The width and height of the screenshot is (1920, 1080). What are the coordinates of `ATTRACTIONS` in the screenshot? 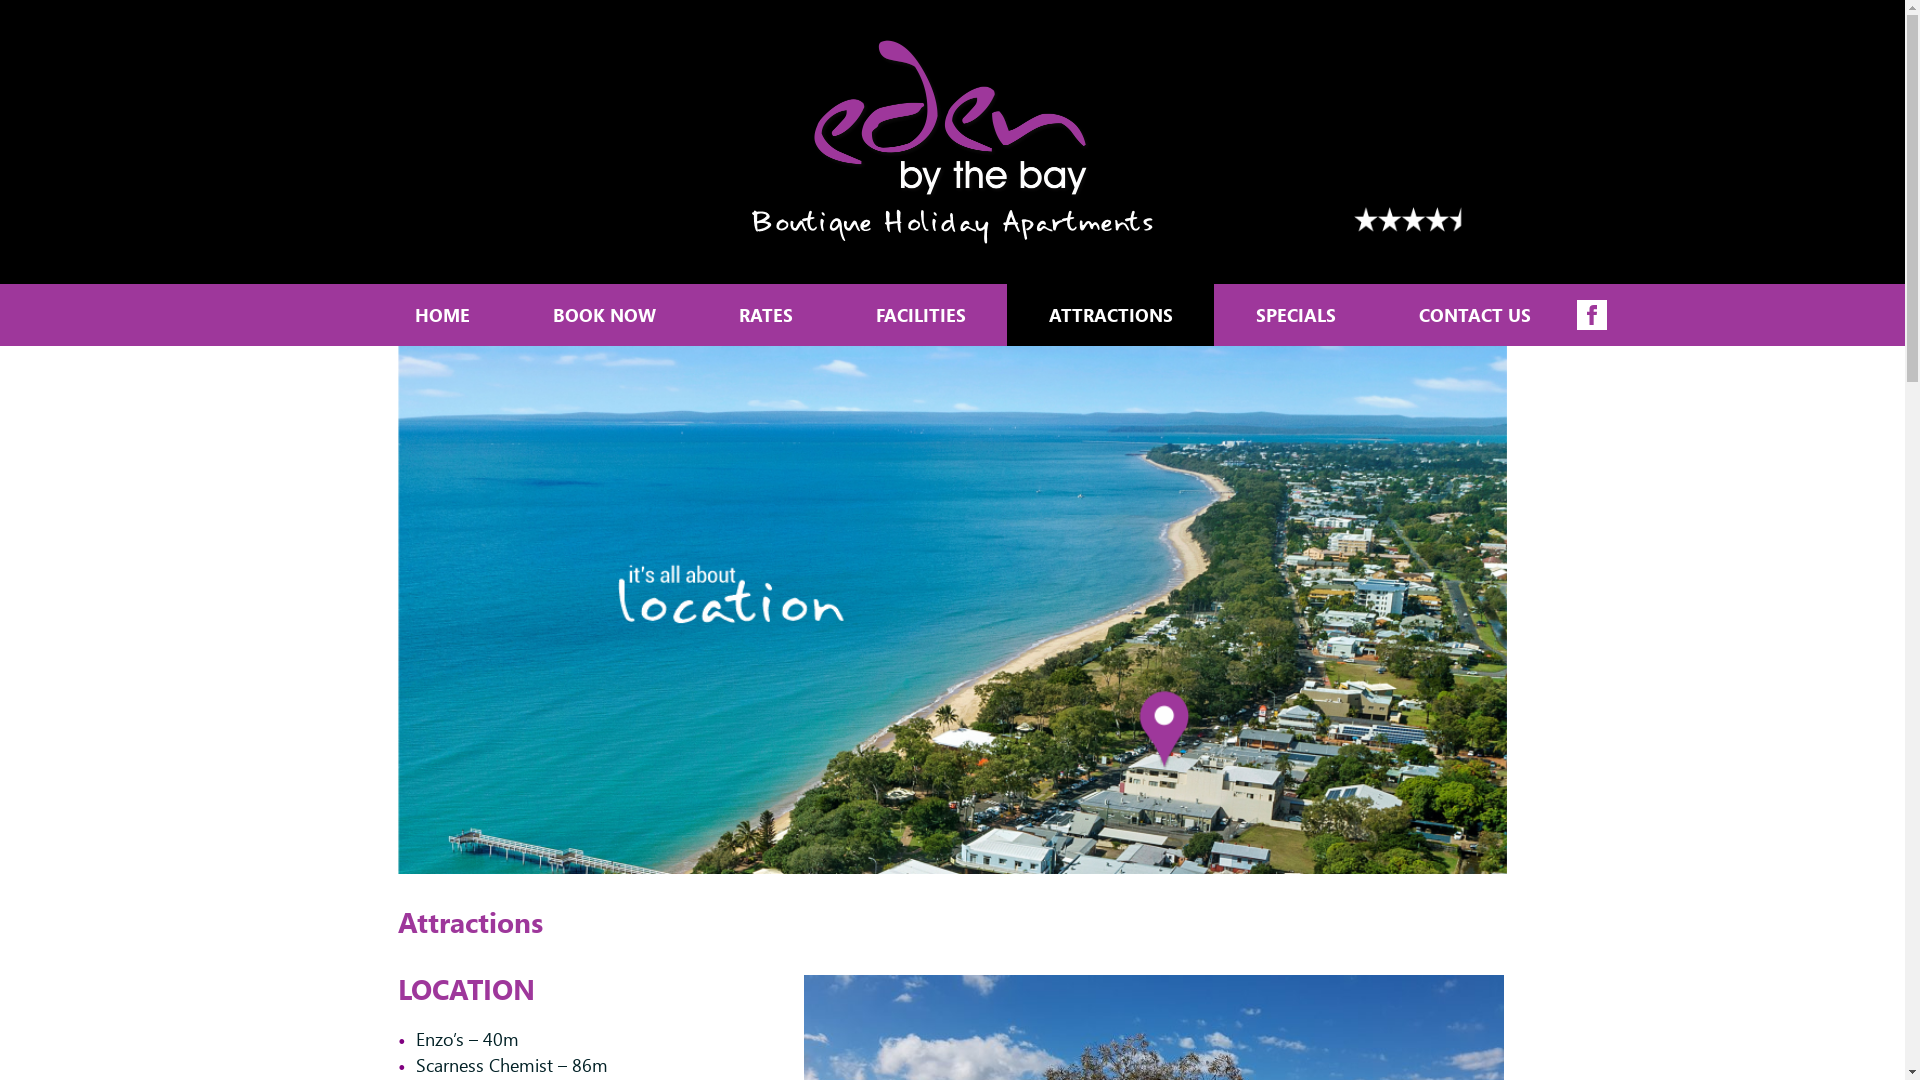 It's located at (1110, 315).